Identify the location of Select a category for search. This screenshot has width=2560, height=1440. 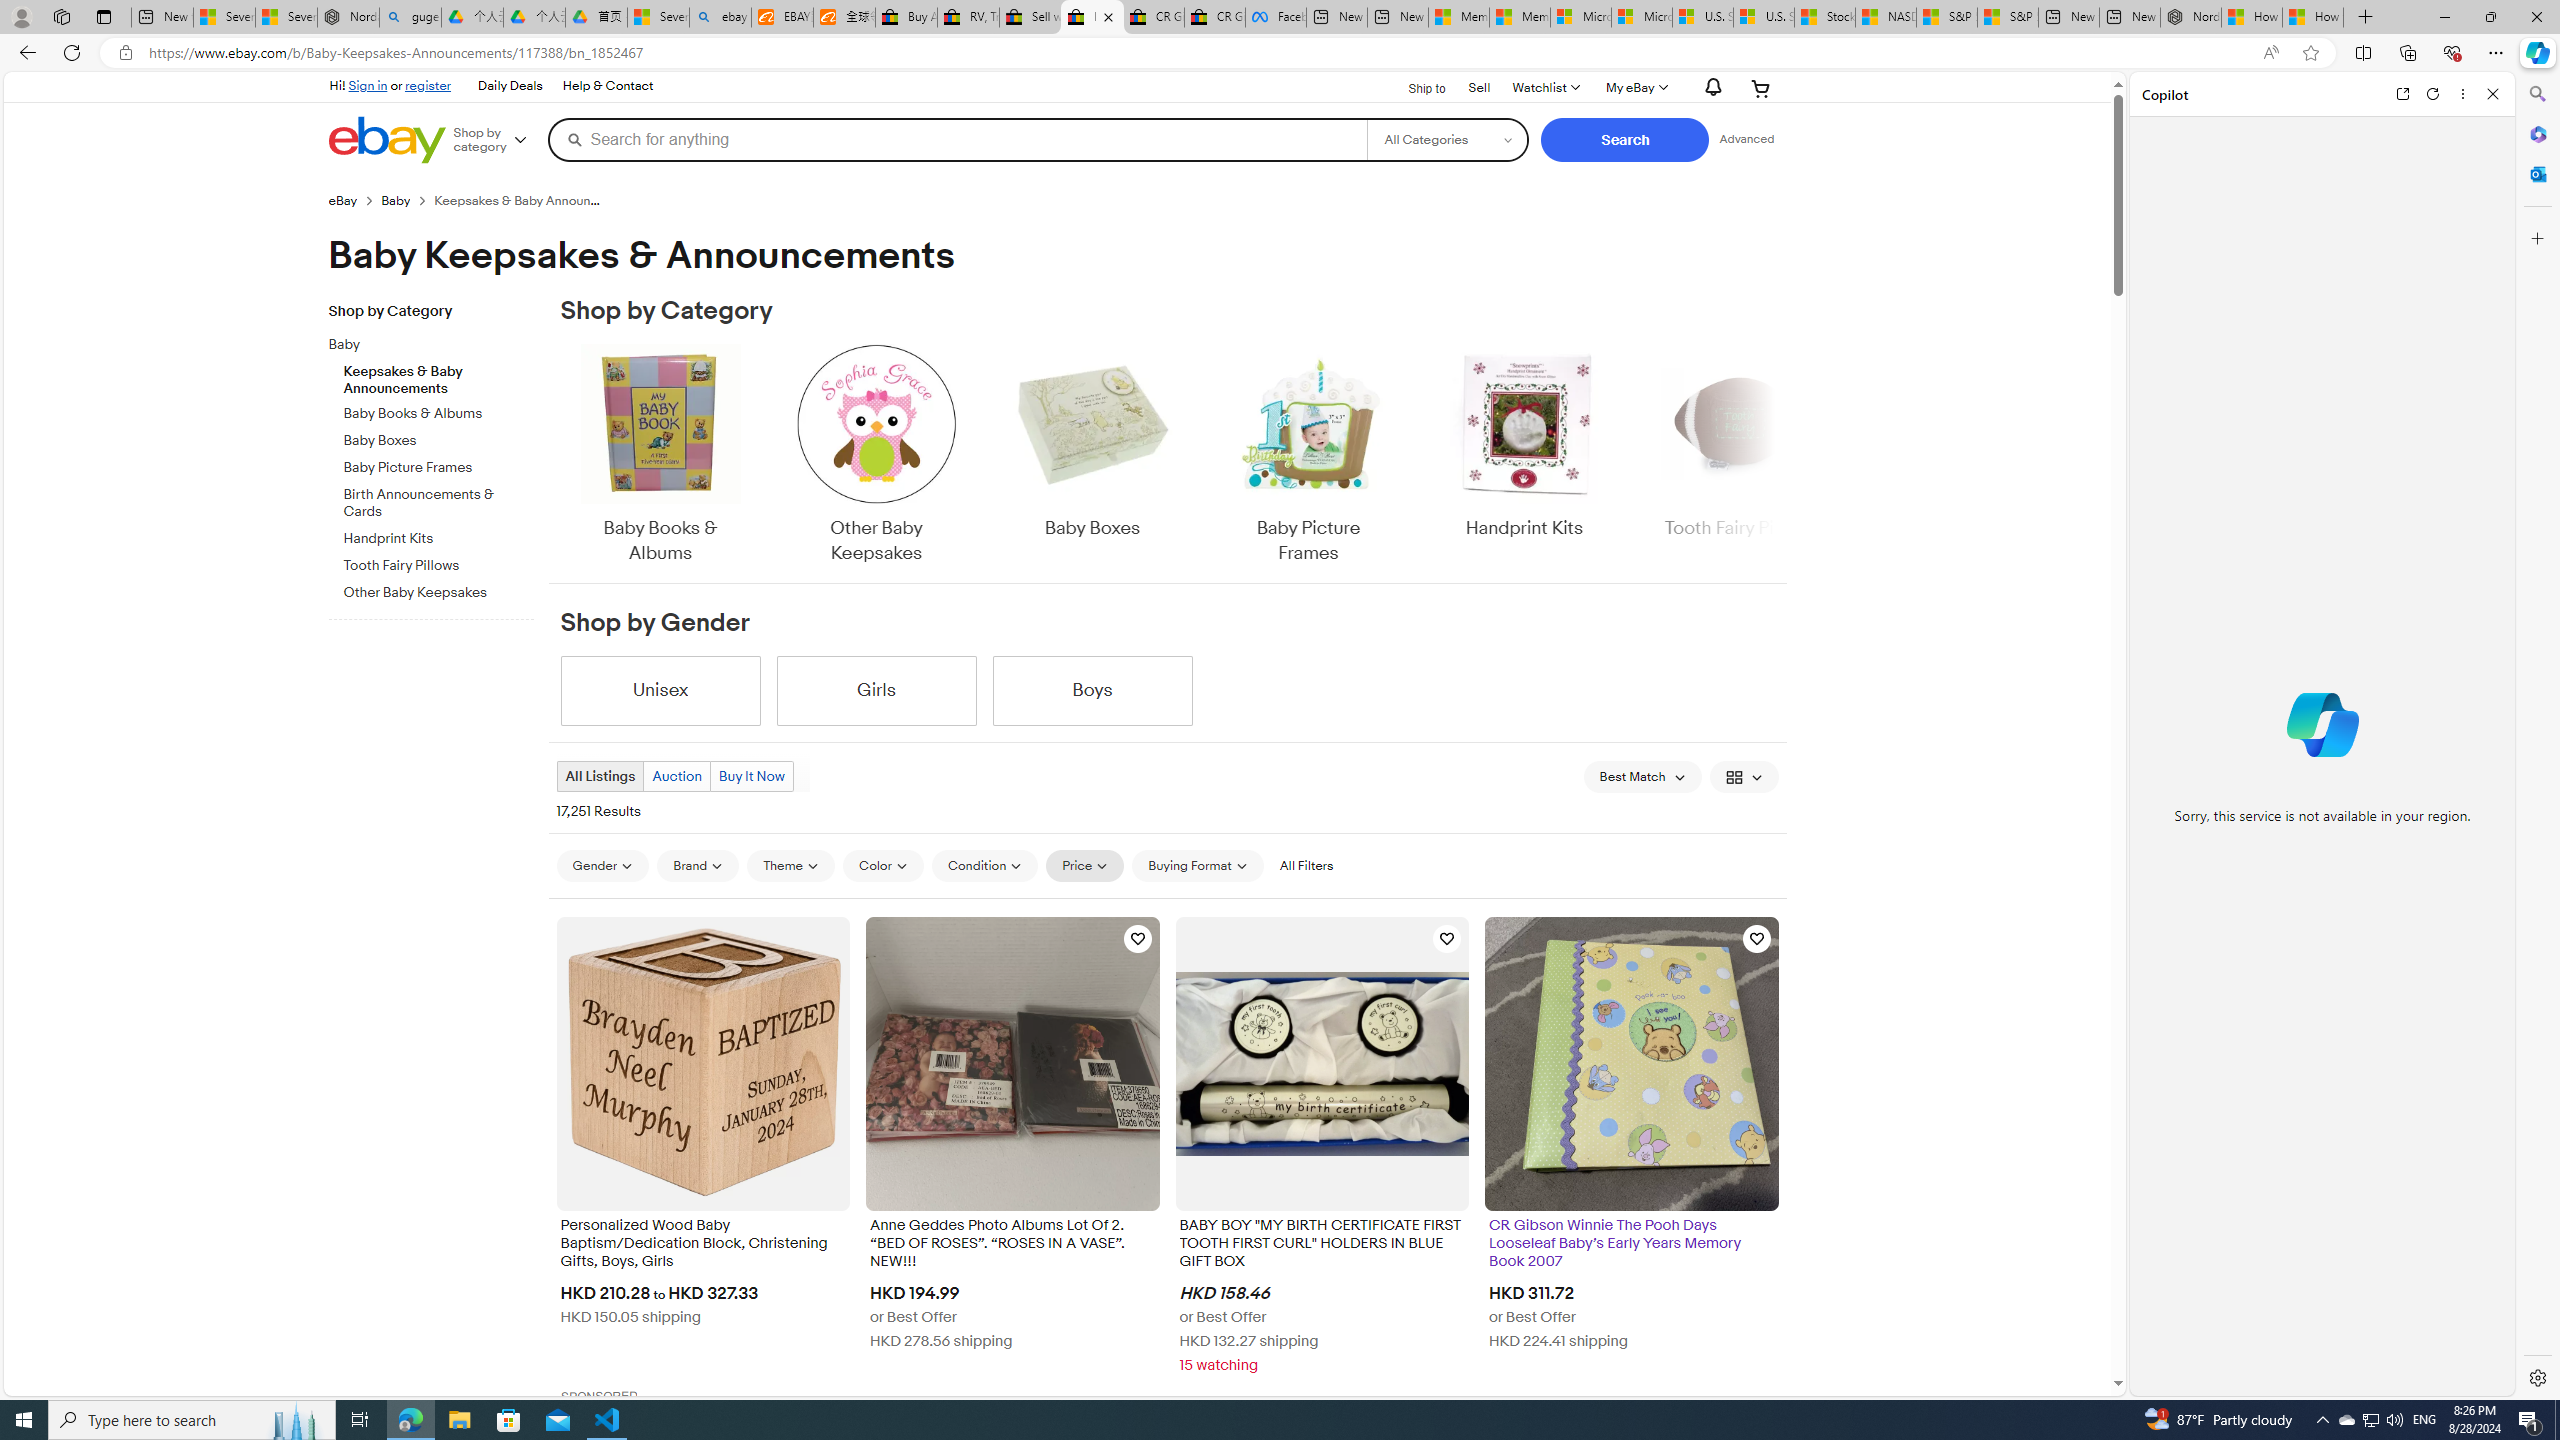
(1448, 139).